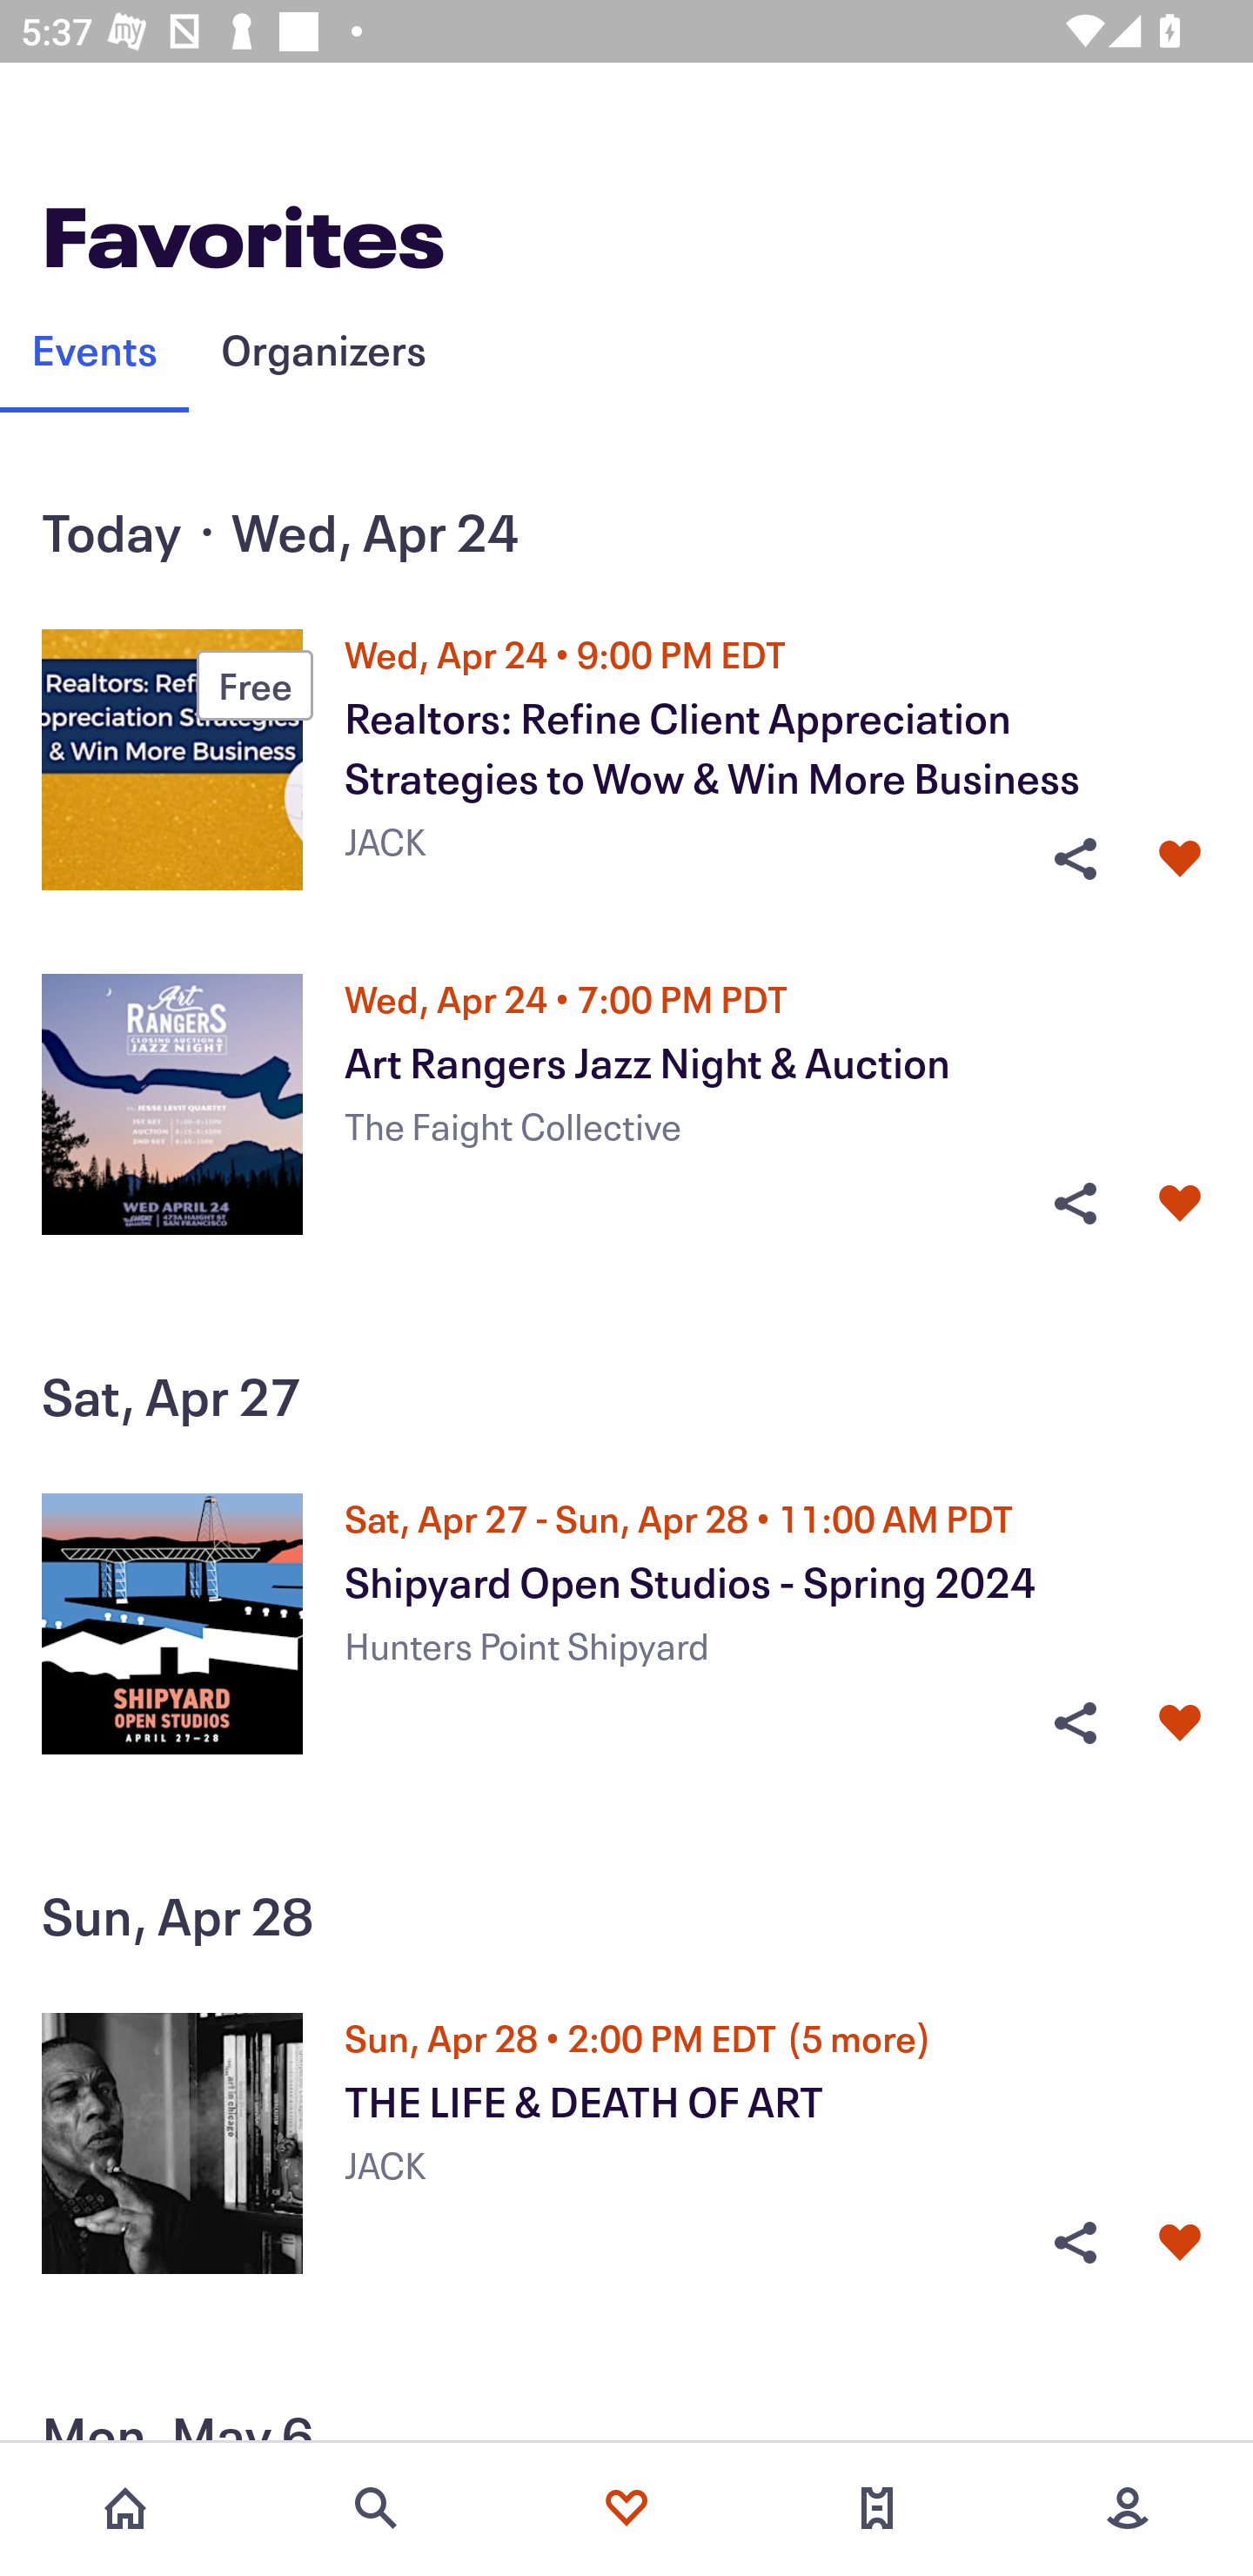 Image resolution: width=1253 pixels, height=2576 pixels. Describe the element at coordinates (1180, 859) in the screenshot. I see `Unlike event` at that location.